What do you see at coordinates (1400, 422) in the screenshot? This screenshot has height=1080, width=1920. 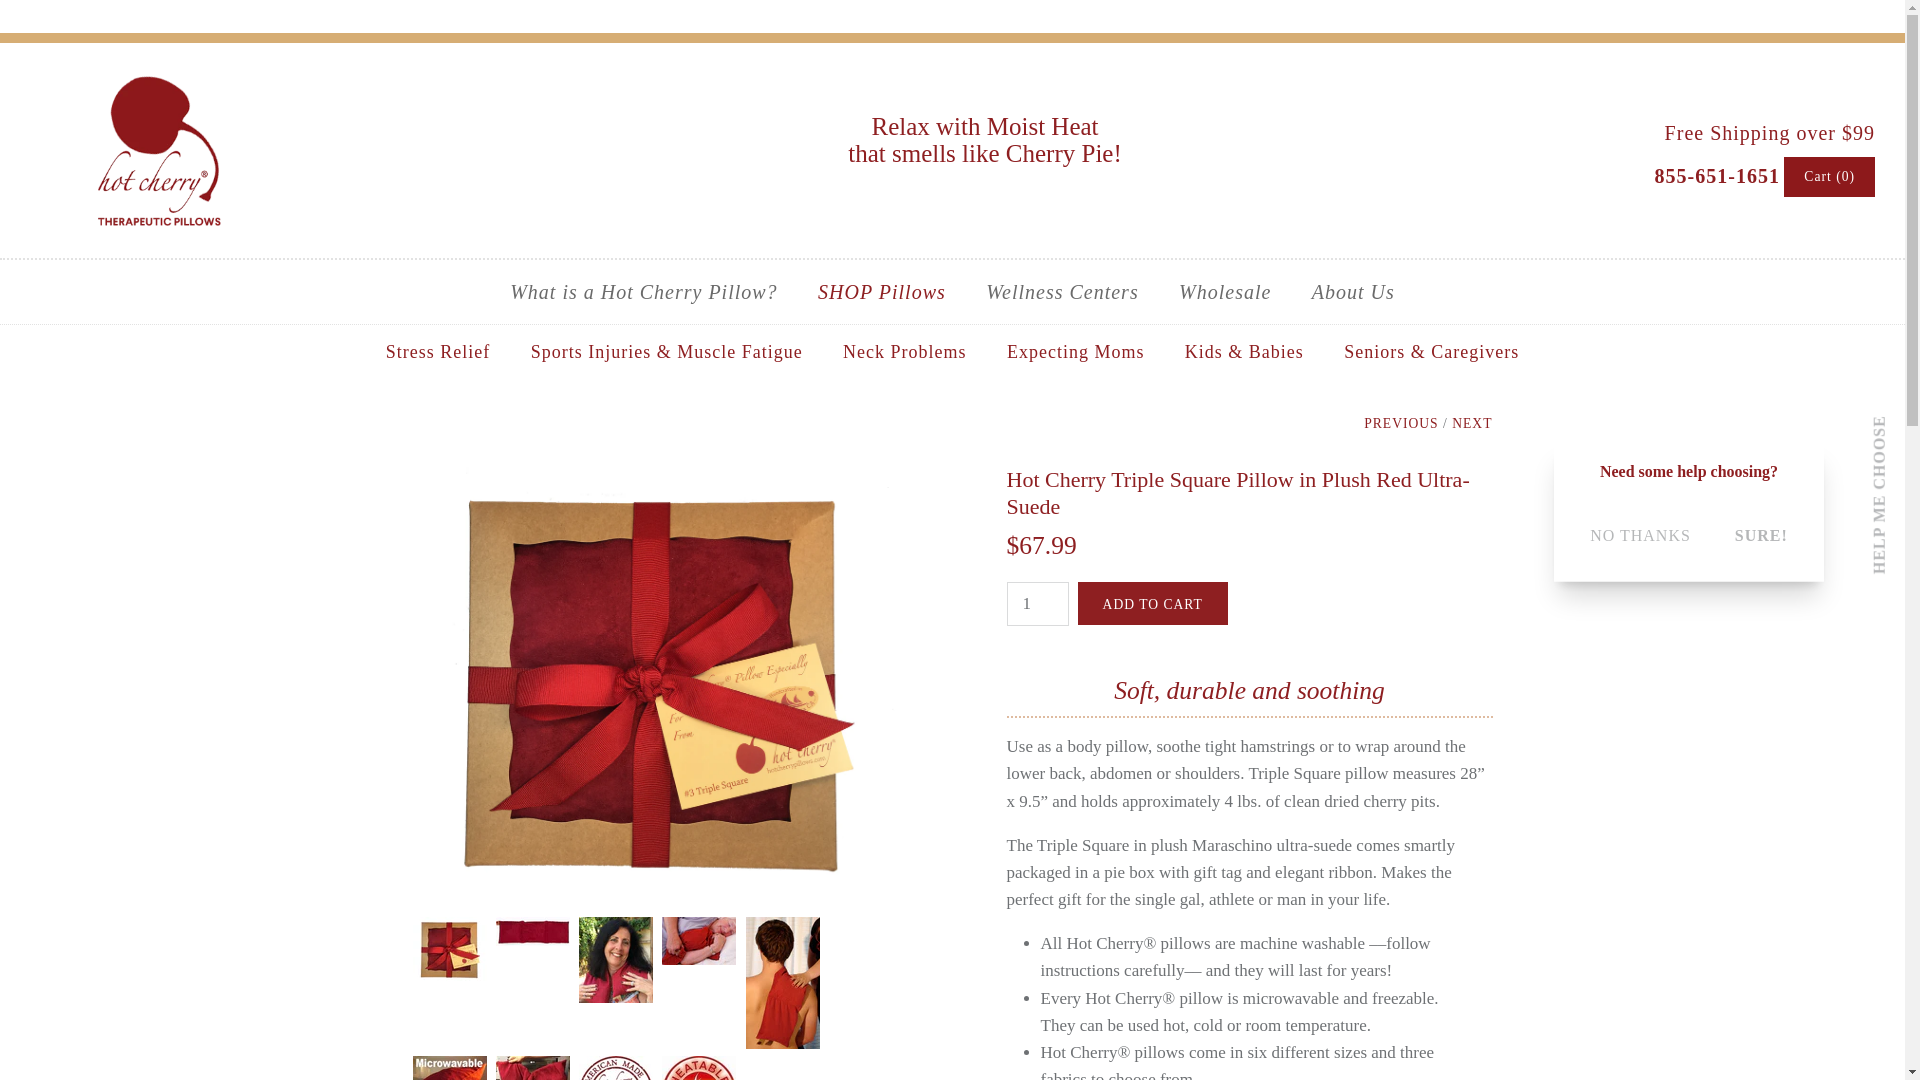 I see `PREVIOUS` at bounding box center [1400, 422].